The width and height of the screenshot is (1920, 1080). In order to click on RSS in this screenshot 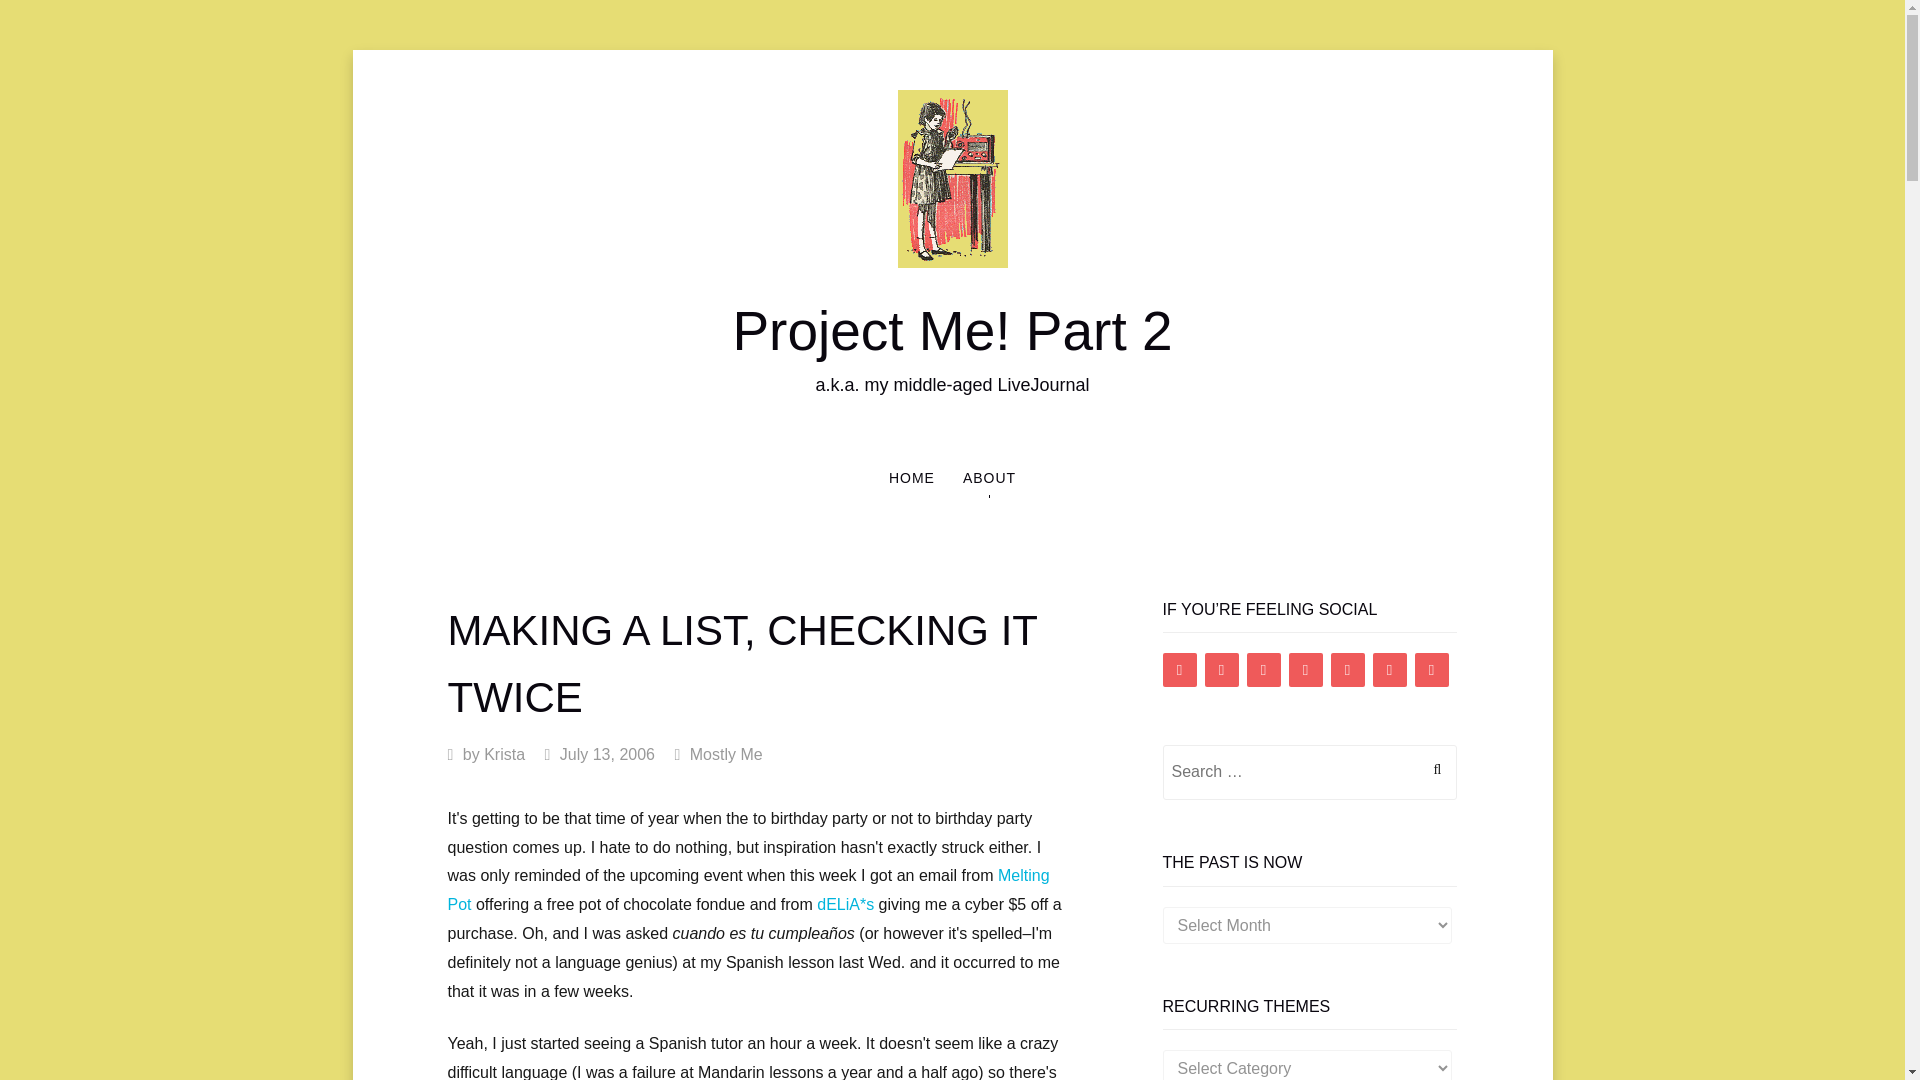, I will do `click(1430, 670)`.